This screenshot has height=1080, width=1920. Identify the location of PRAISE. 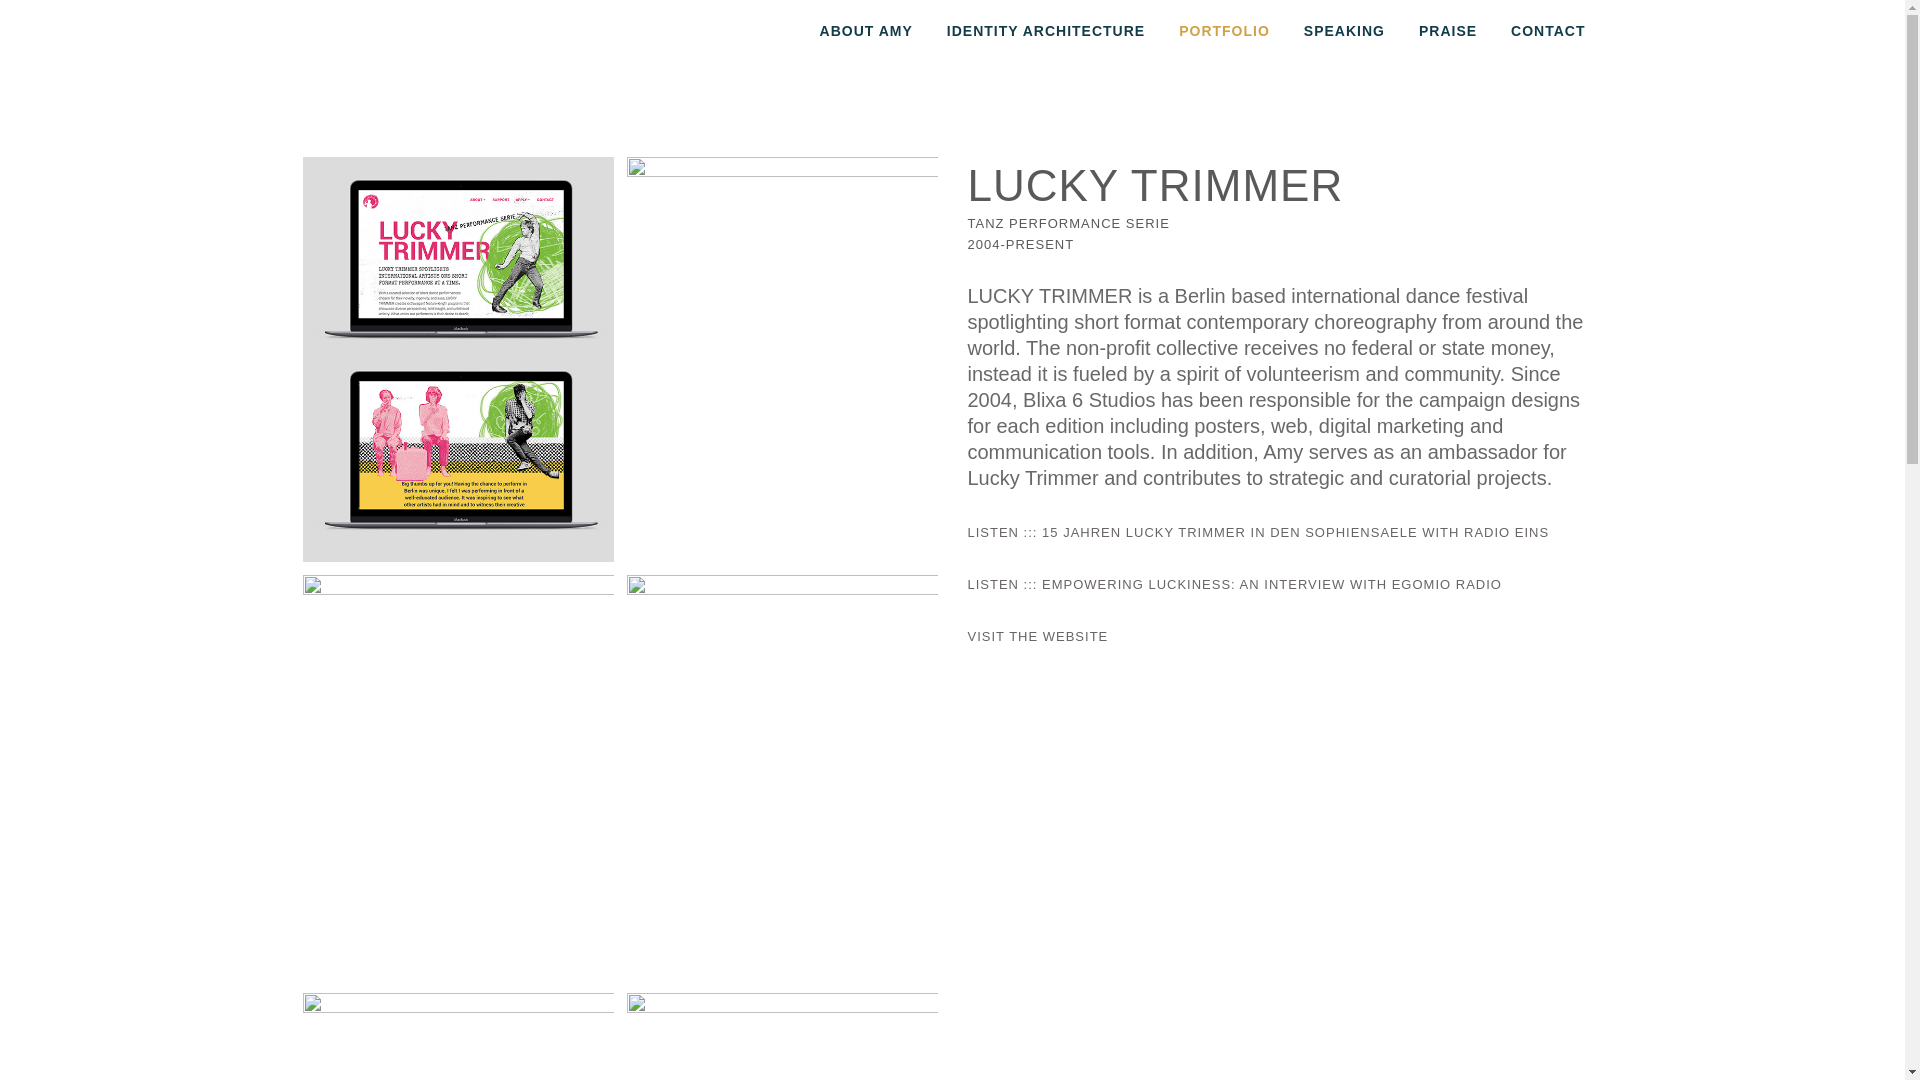
(1447, 30).